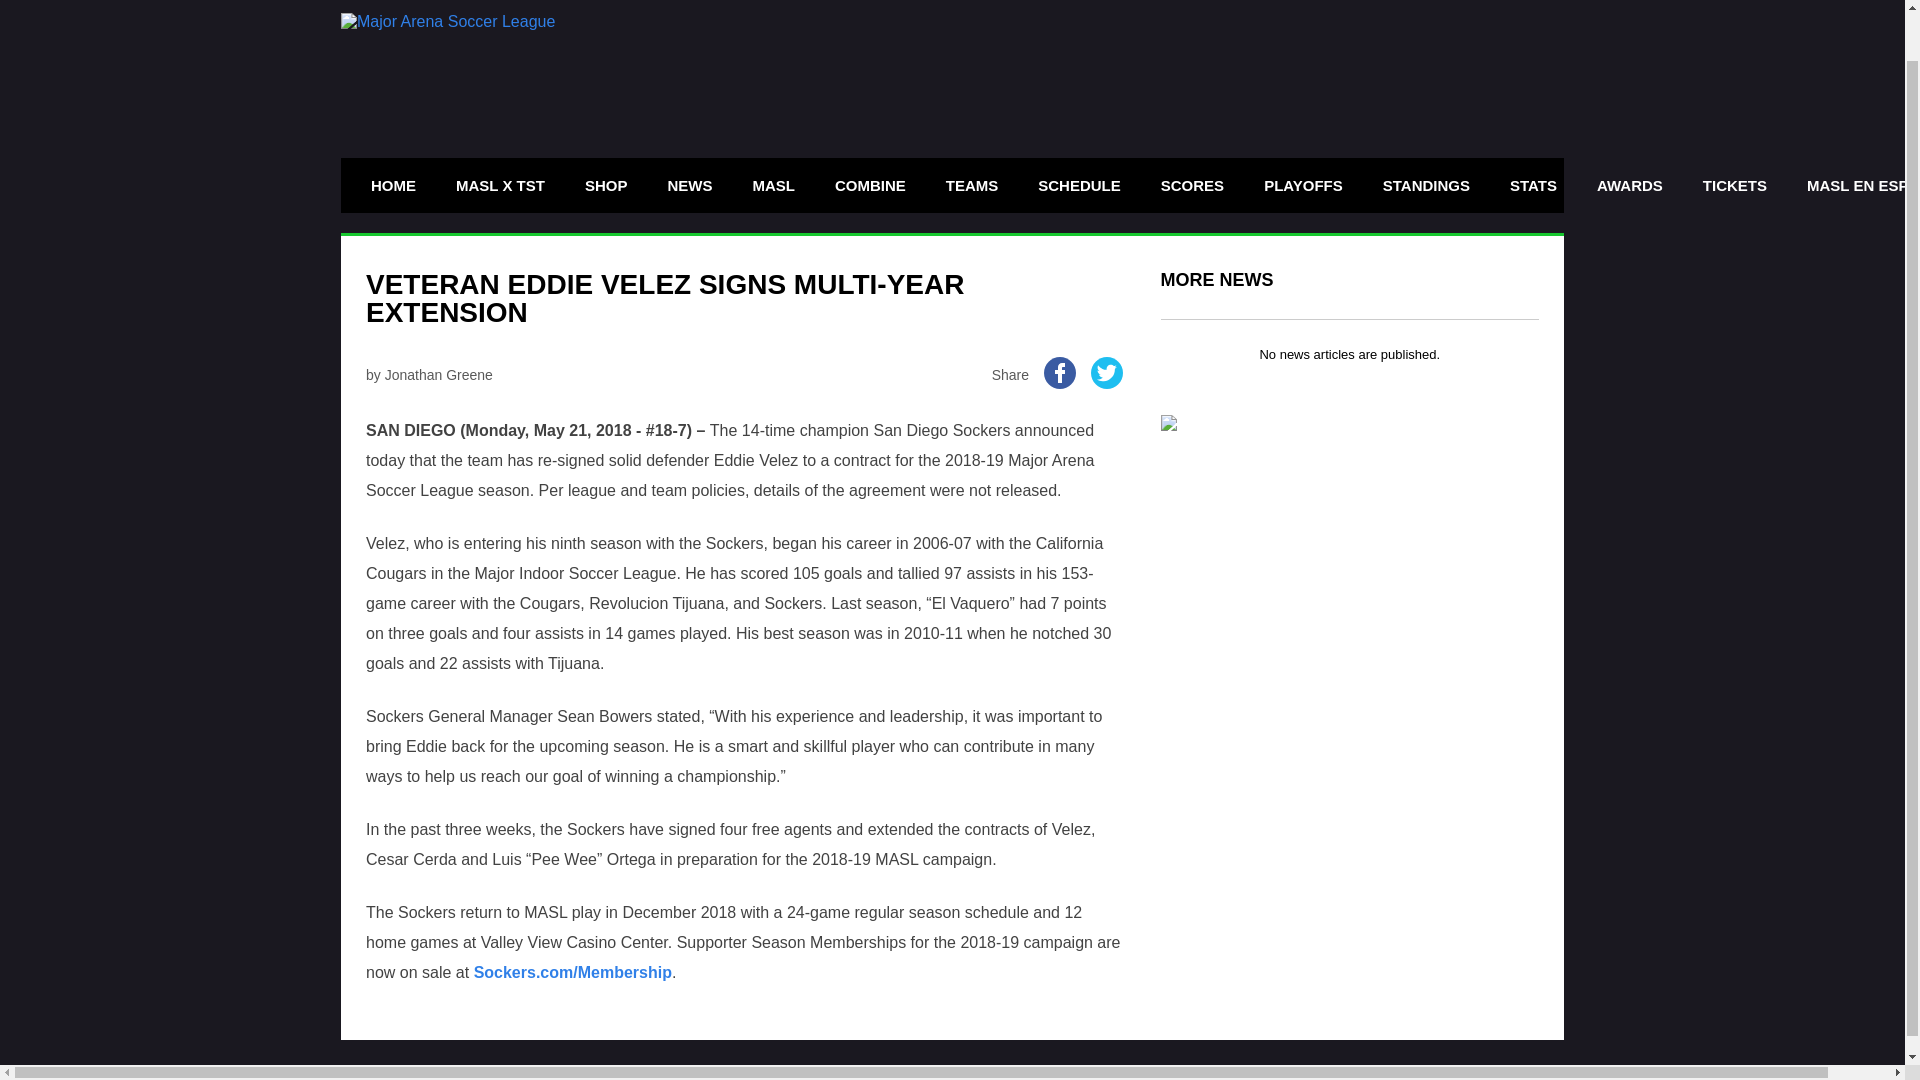  I want to click on COMBINE, so click(870, 184).